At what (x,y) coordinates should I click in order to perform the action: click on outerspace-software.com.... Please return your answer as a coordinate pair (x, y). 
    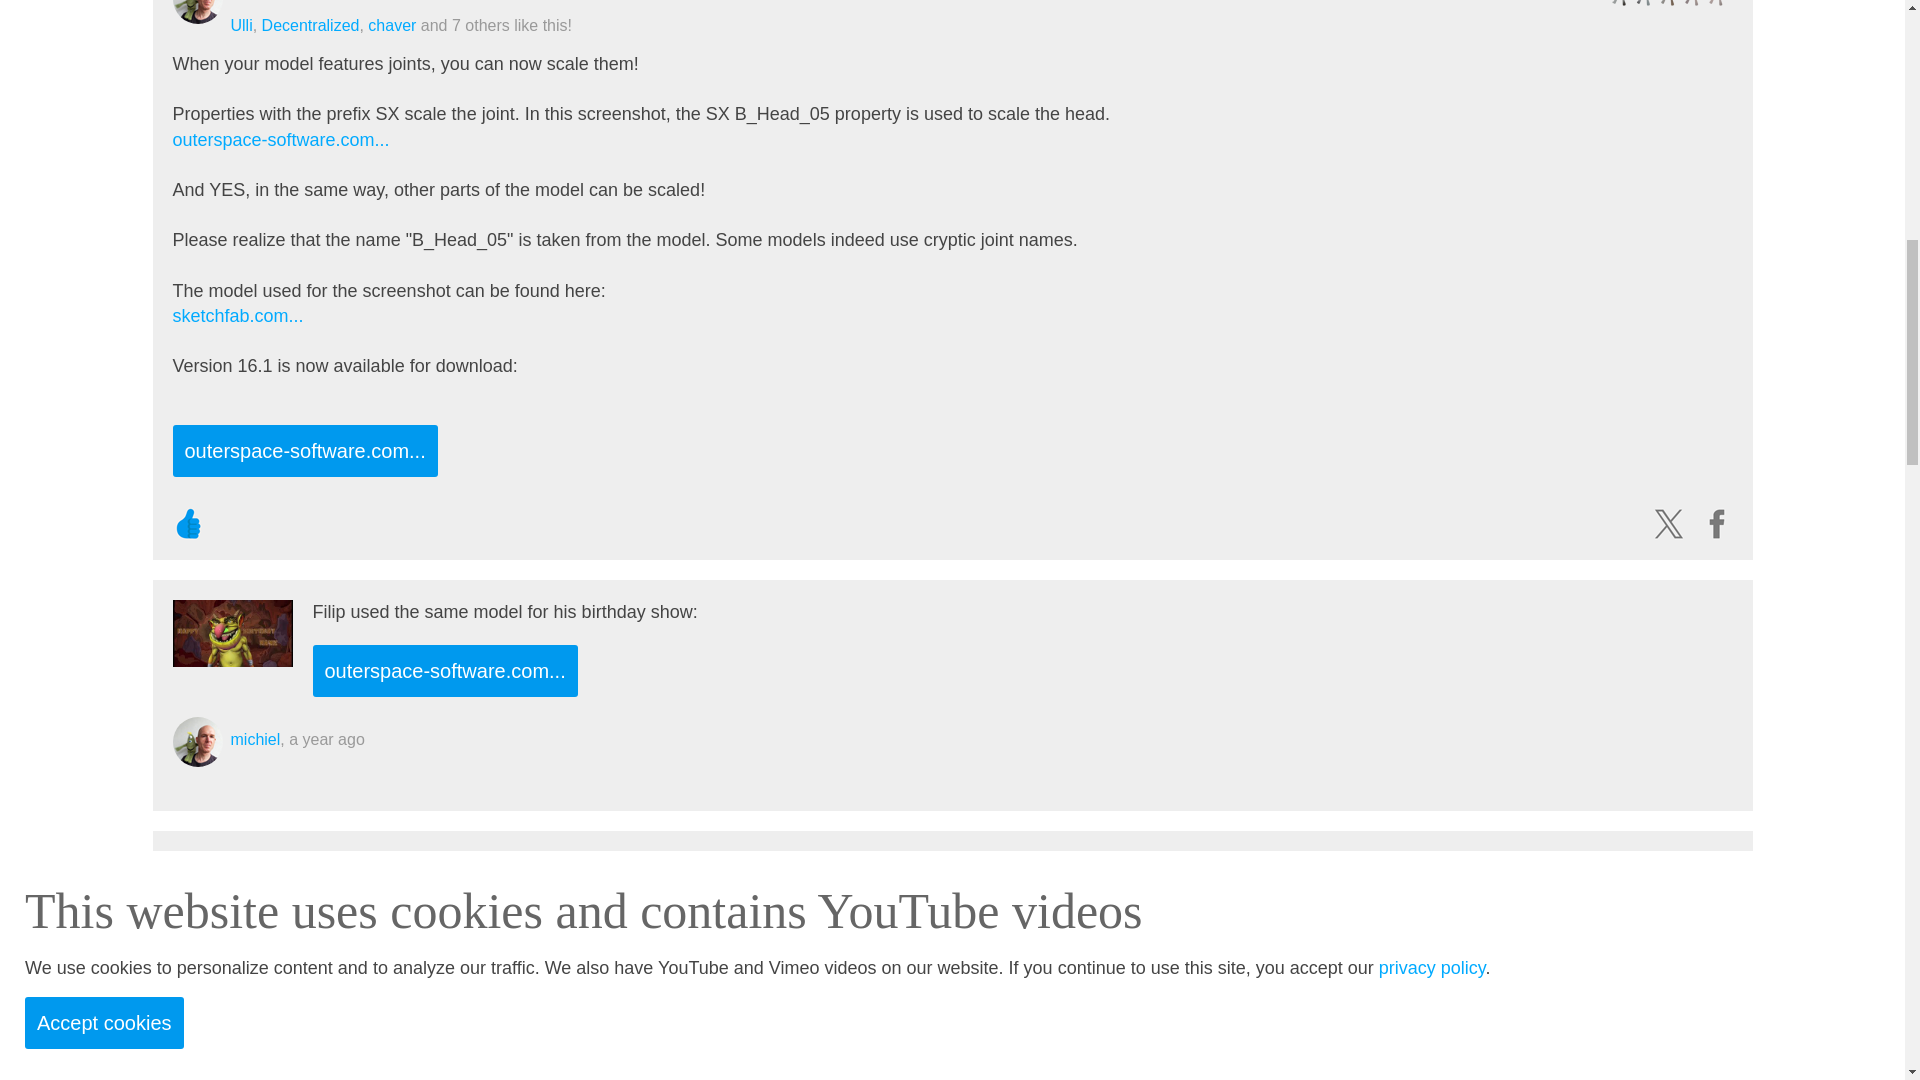
    Looking at the image, I should click on (304, 451).